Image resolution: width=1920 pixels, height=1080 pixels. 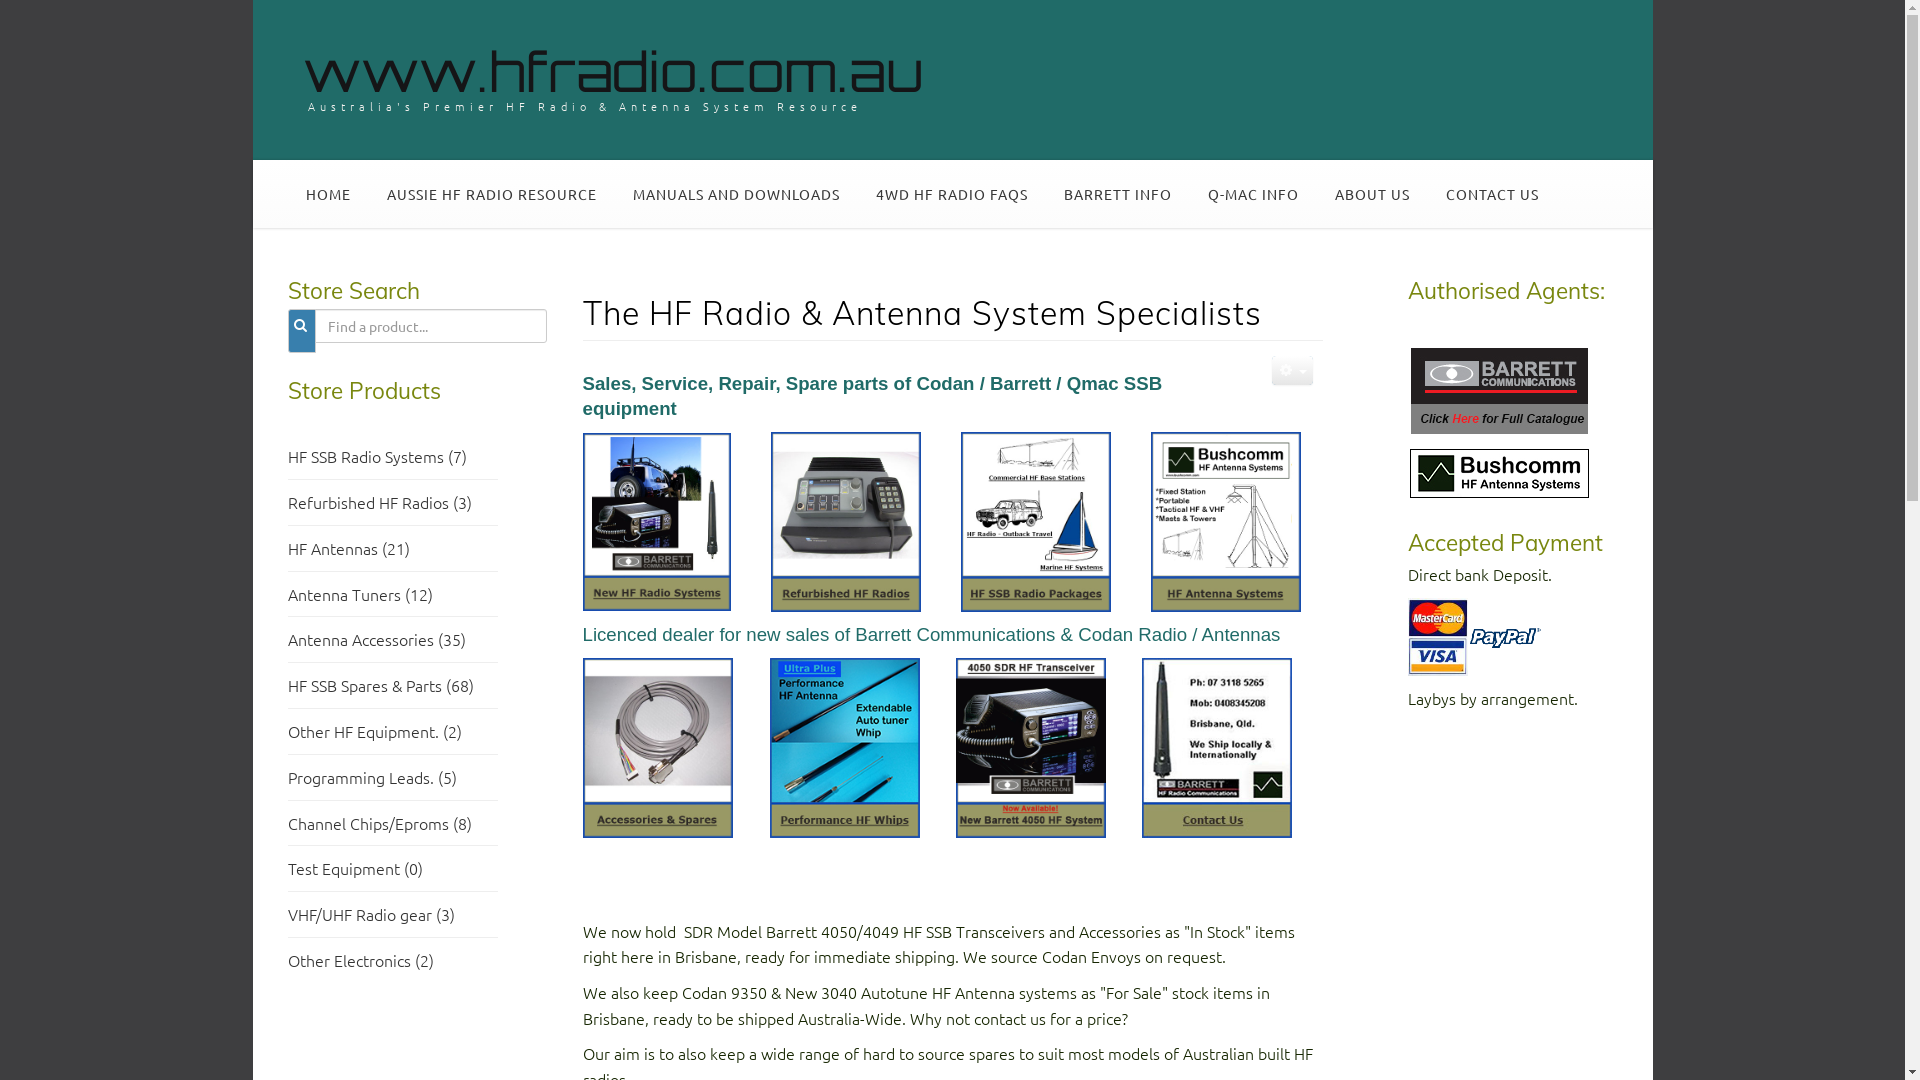 I want to click on AUSSIE HF RADIO RESOURCE, so click(x=491, y=194).